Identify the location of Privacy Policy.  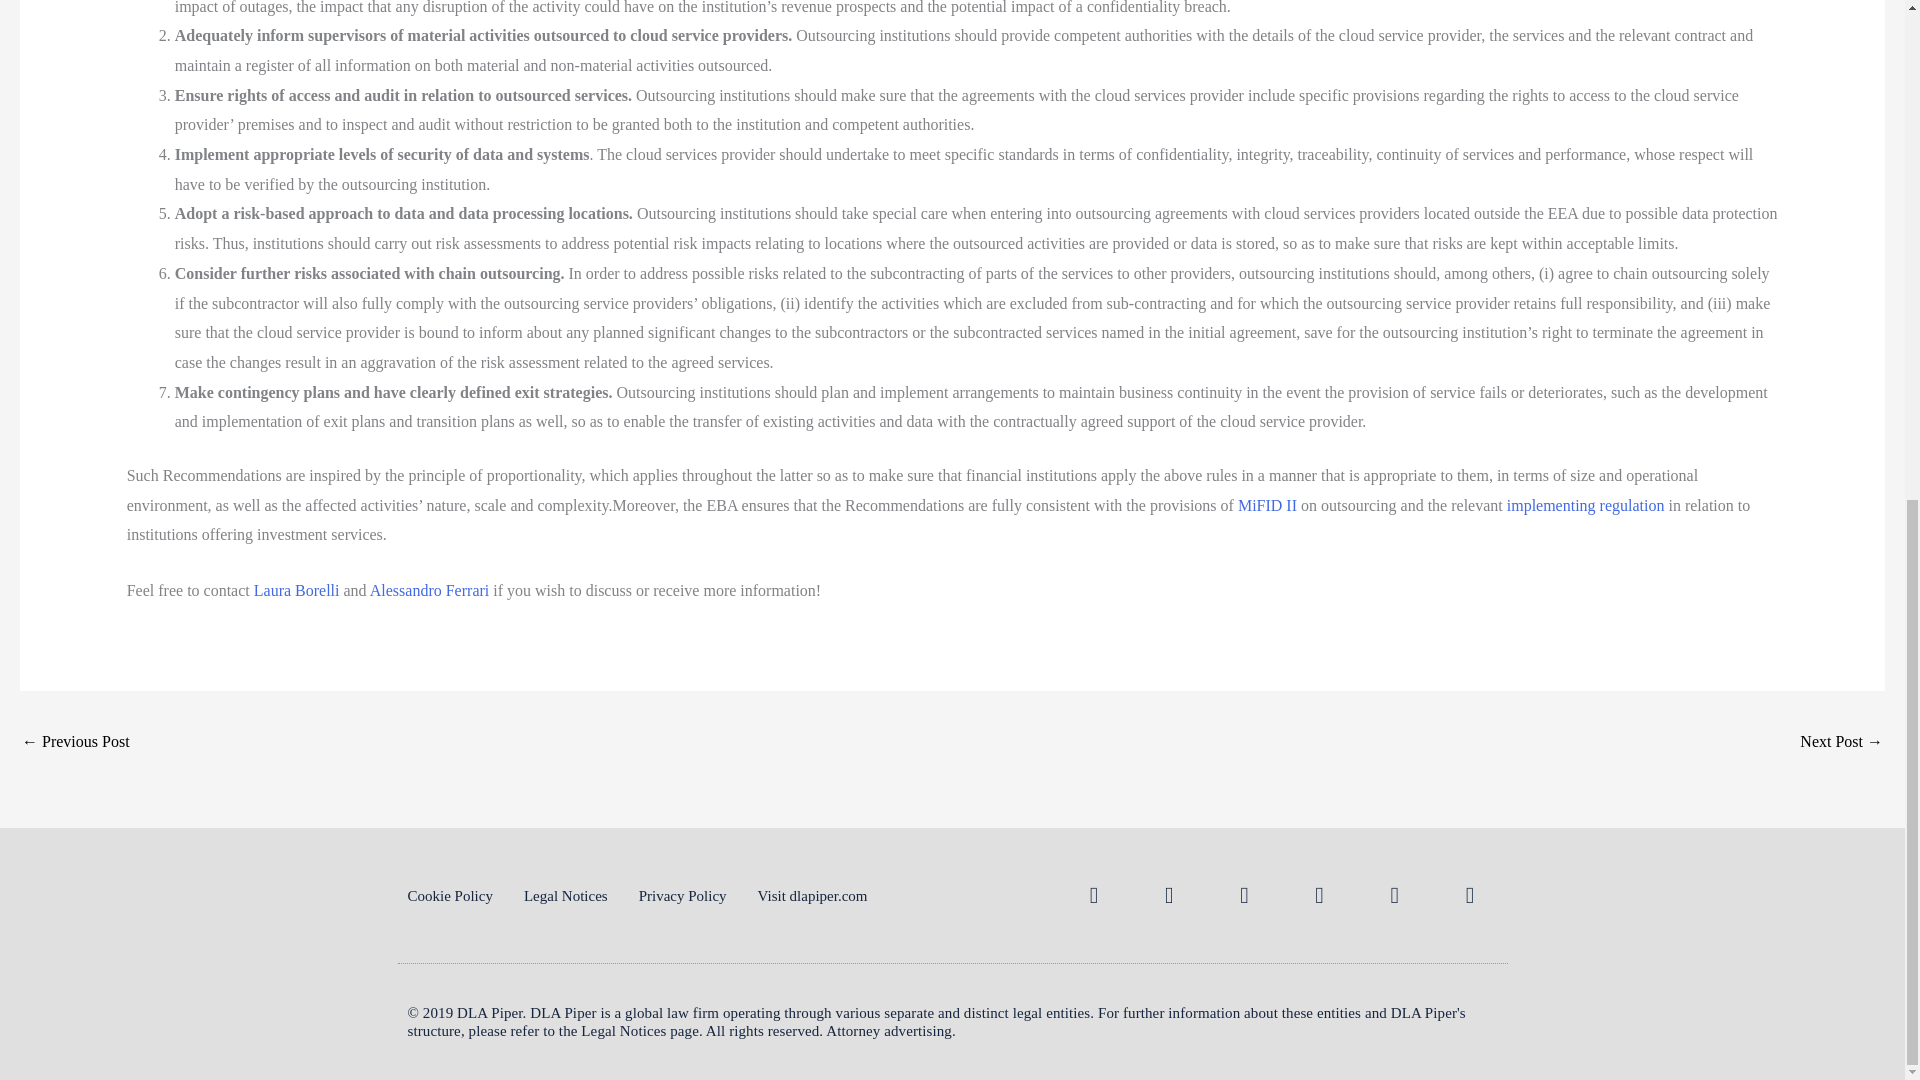
(683, 896).